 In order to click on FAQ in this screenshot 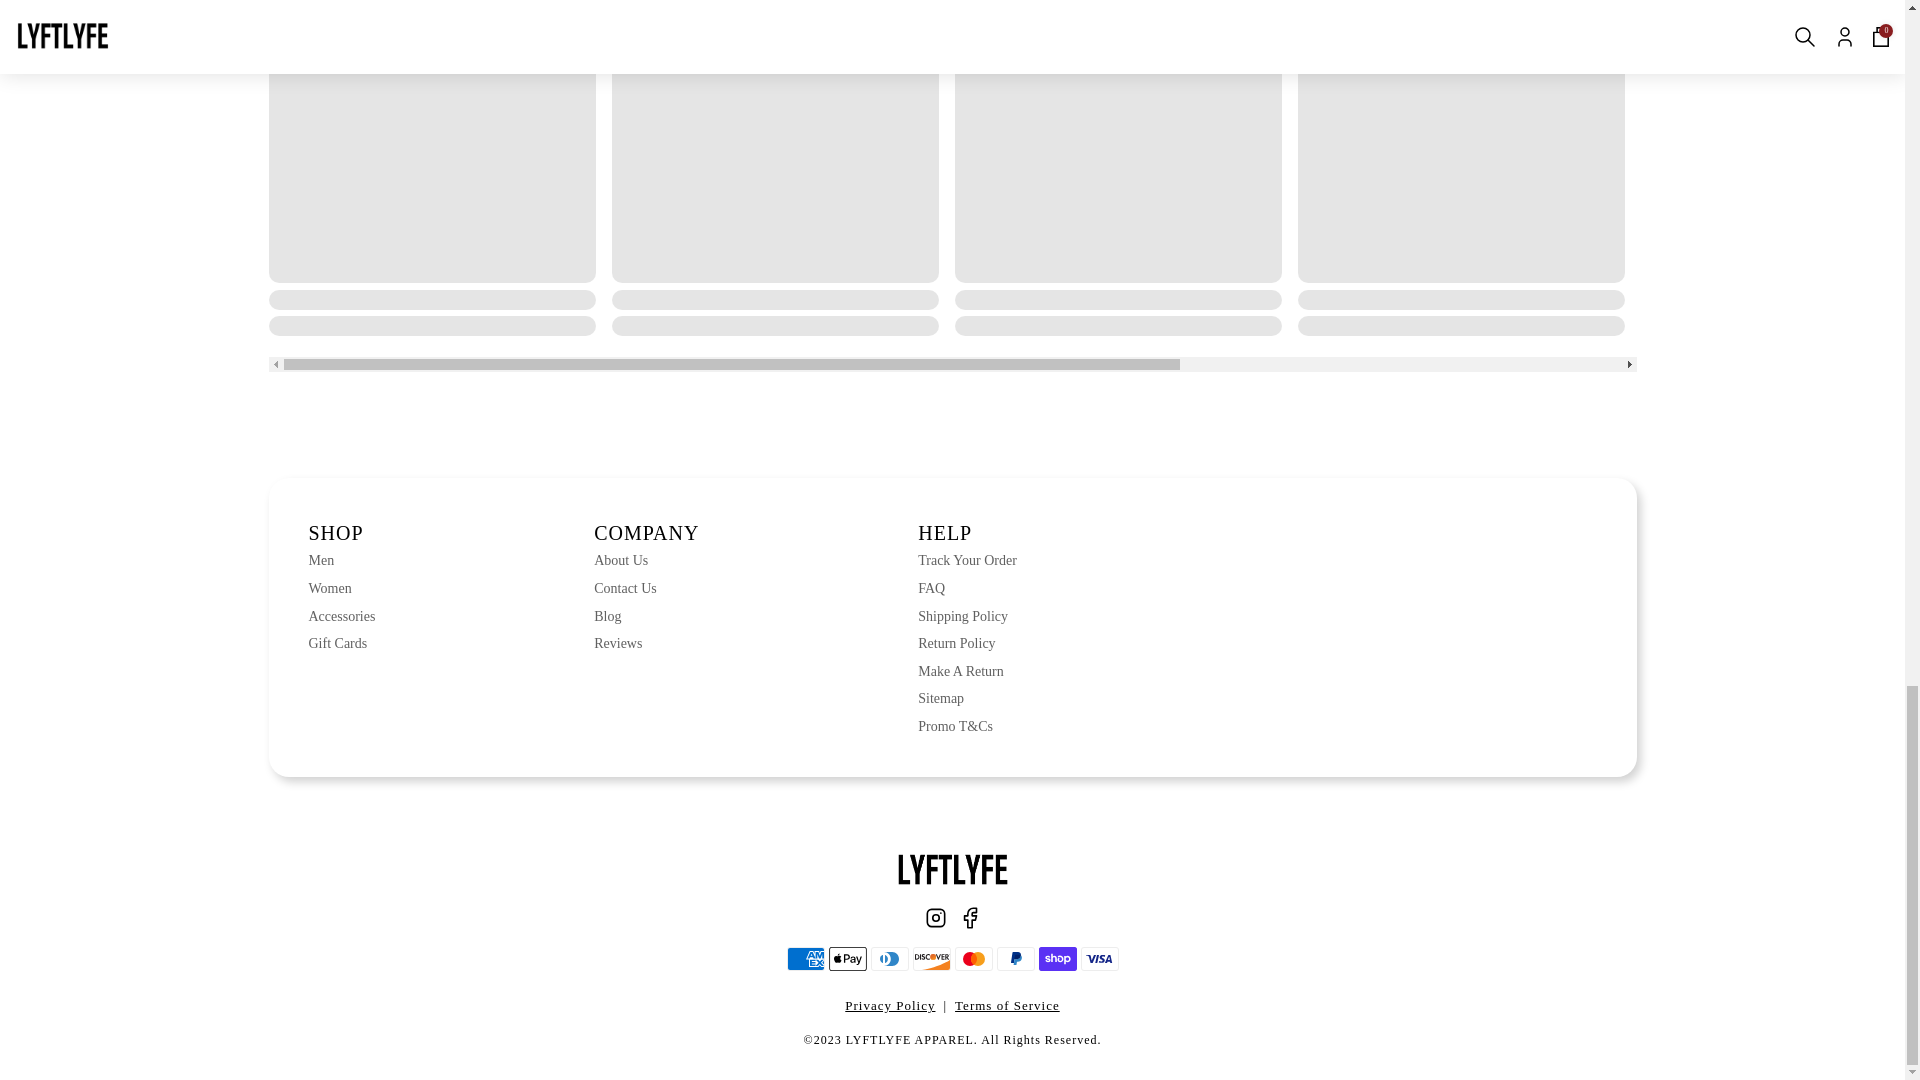, I will do `click(967, 588)`.